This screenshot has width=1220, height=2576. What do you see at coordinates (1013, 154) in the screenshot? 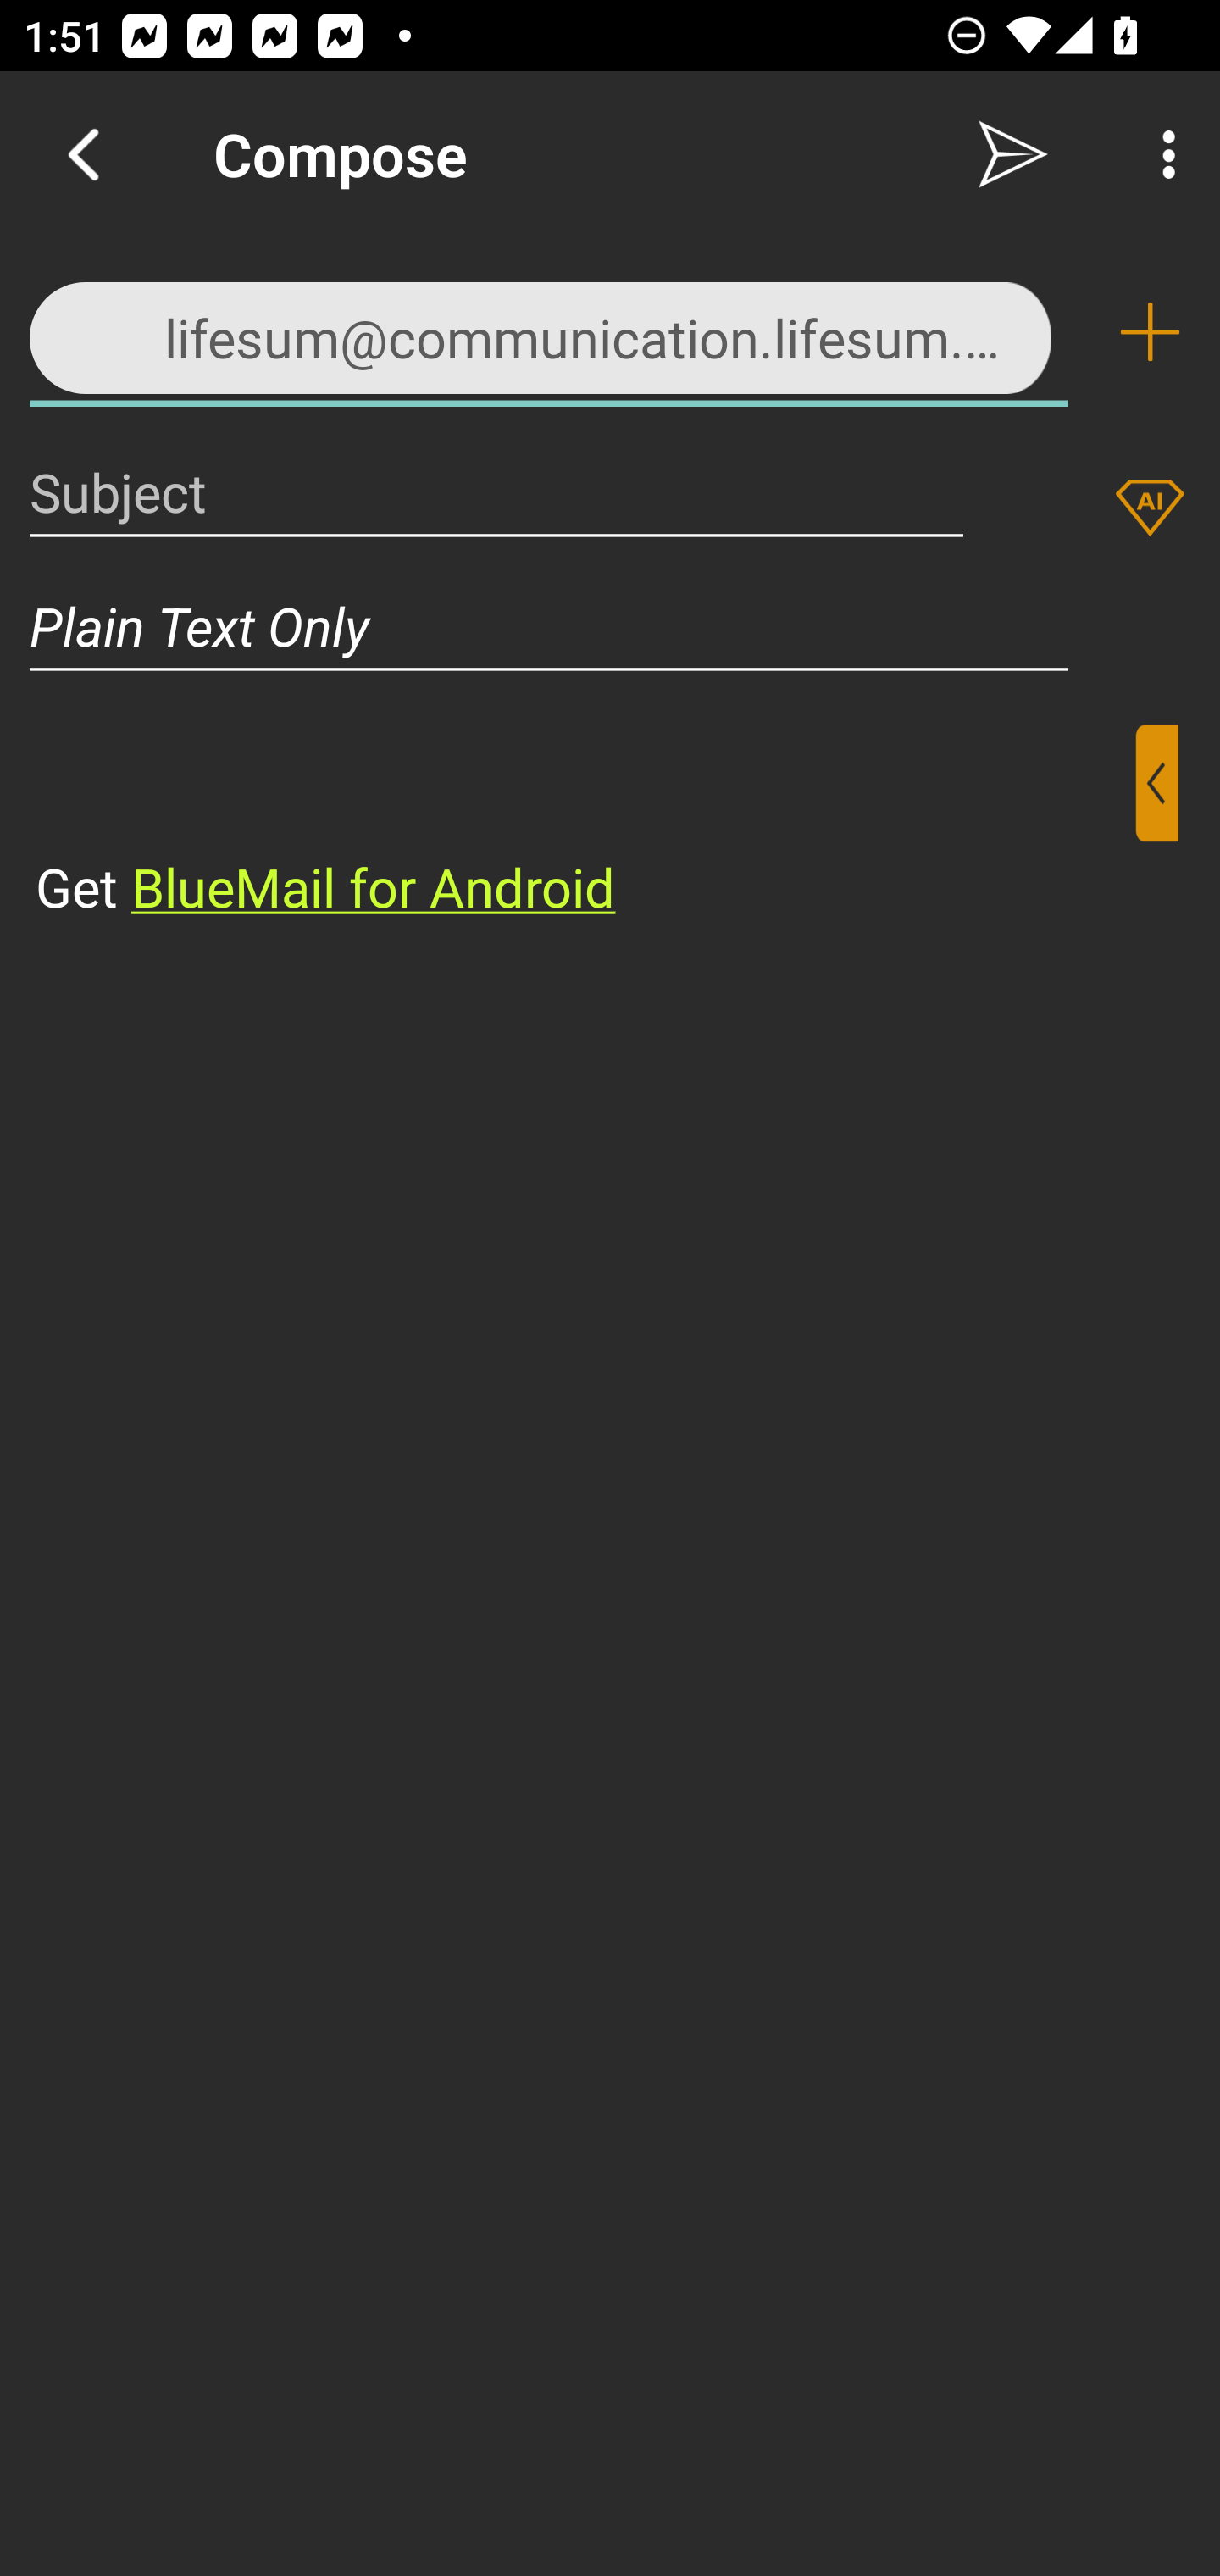
I see `Send` at bounding box center [1013, 154].